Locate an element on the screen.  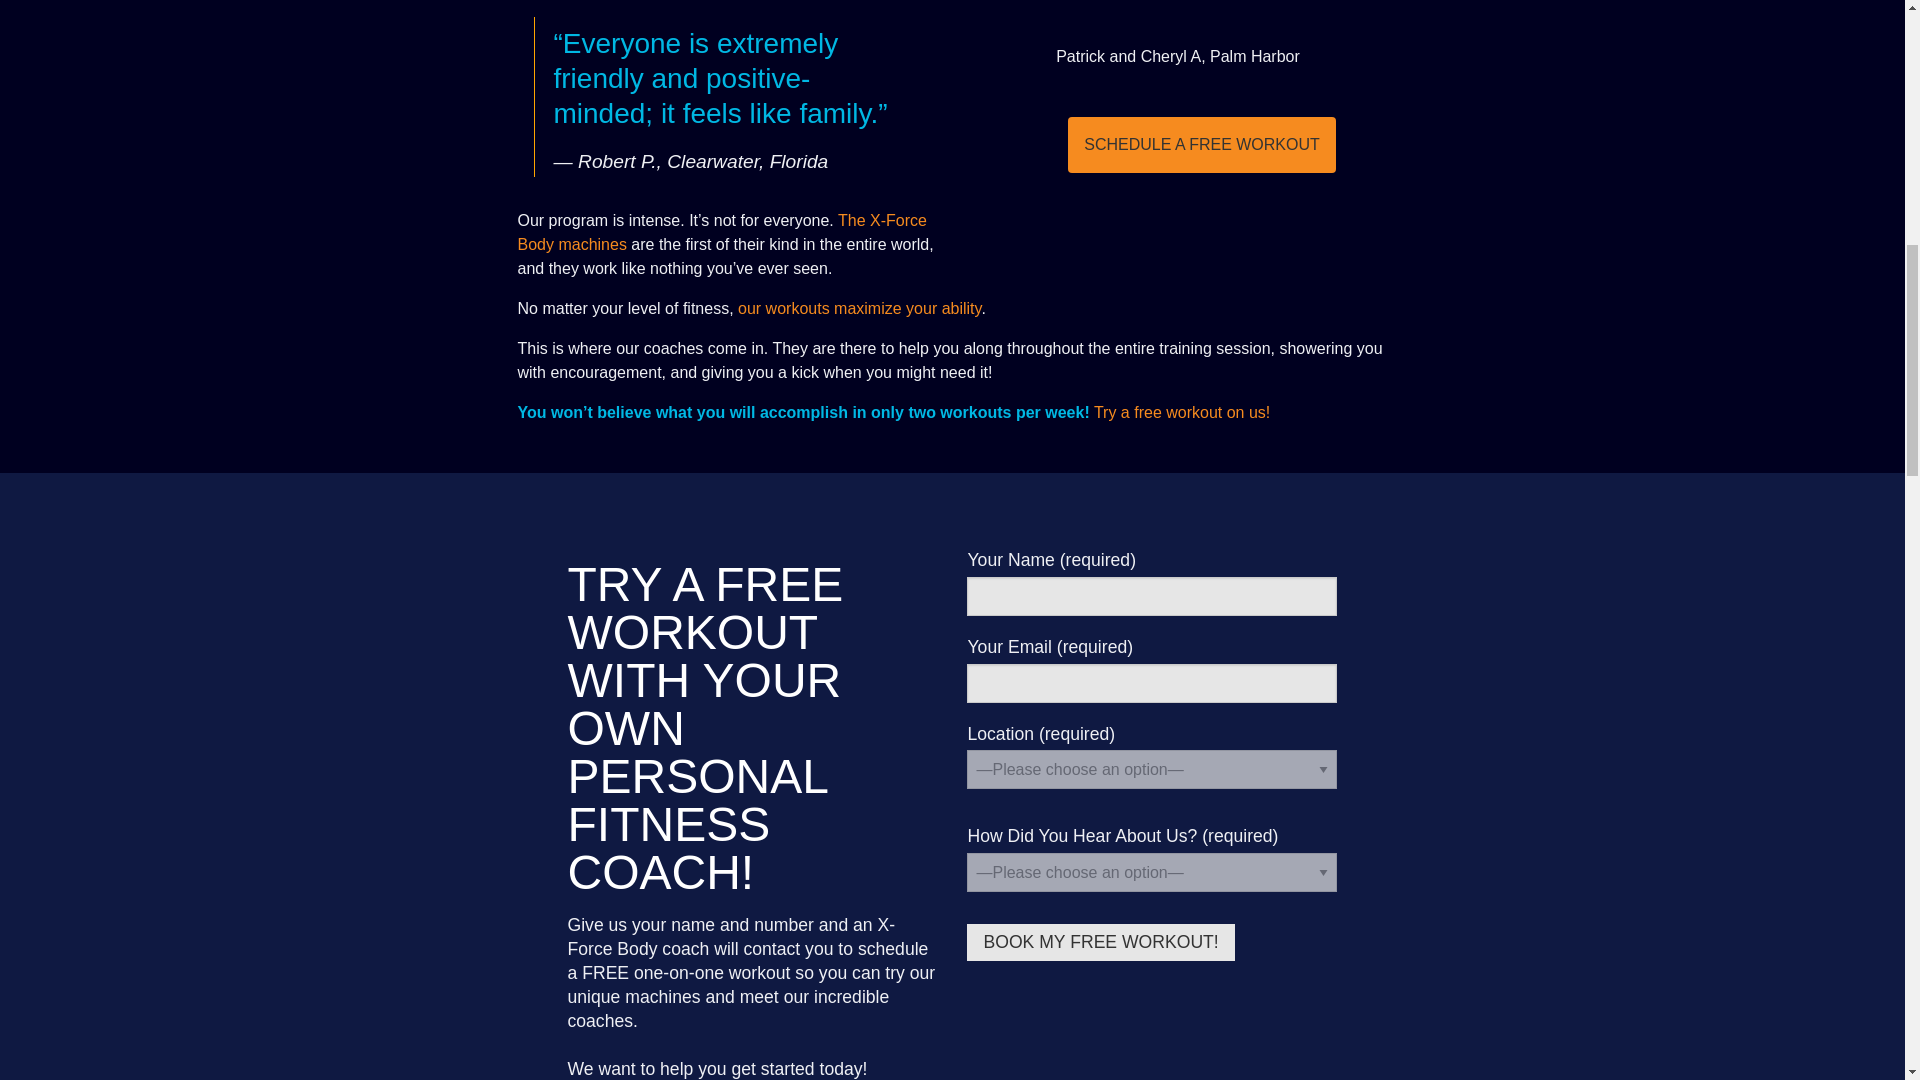
SCHEDULE A FREE WORKOUT is located at coordinates (1202, 144).